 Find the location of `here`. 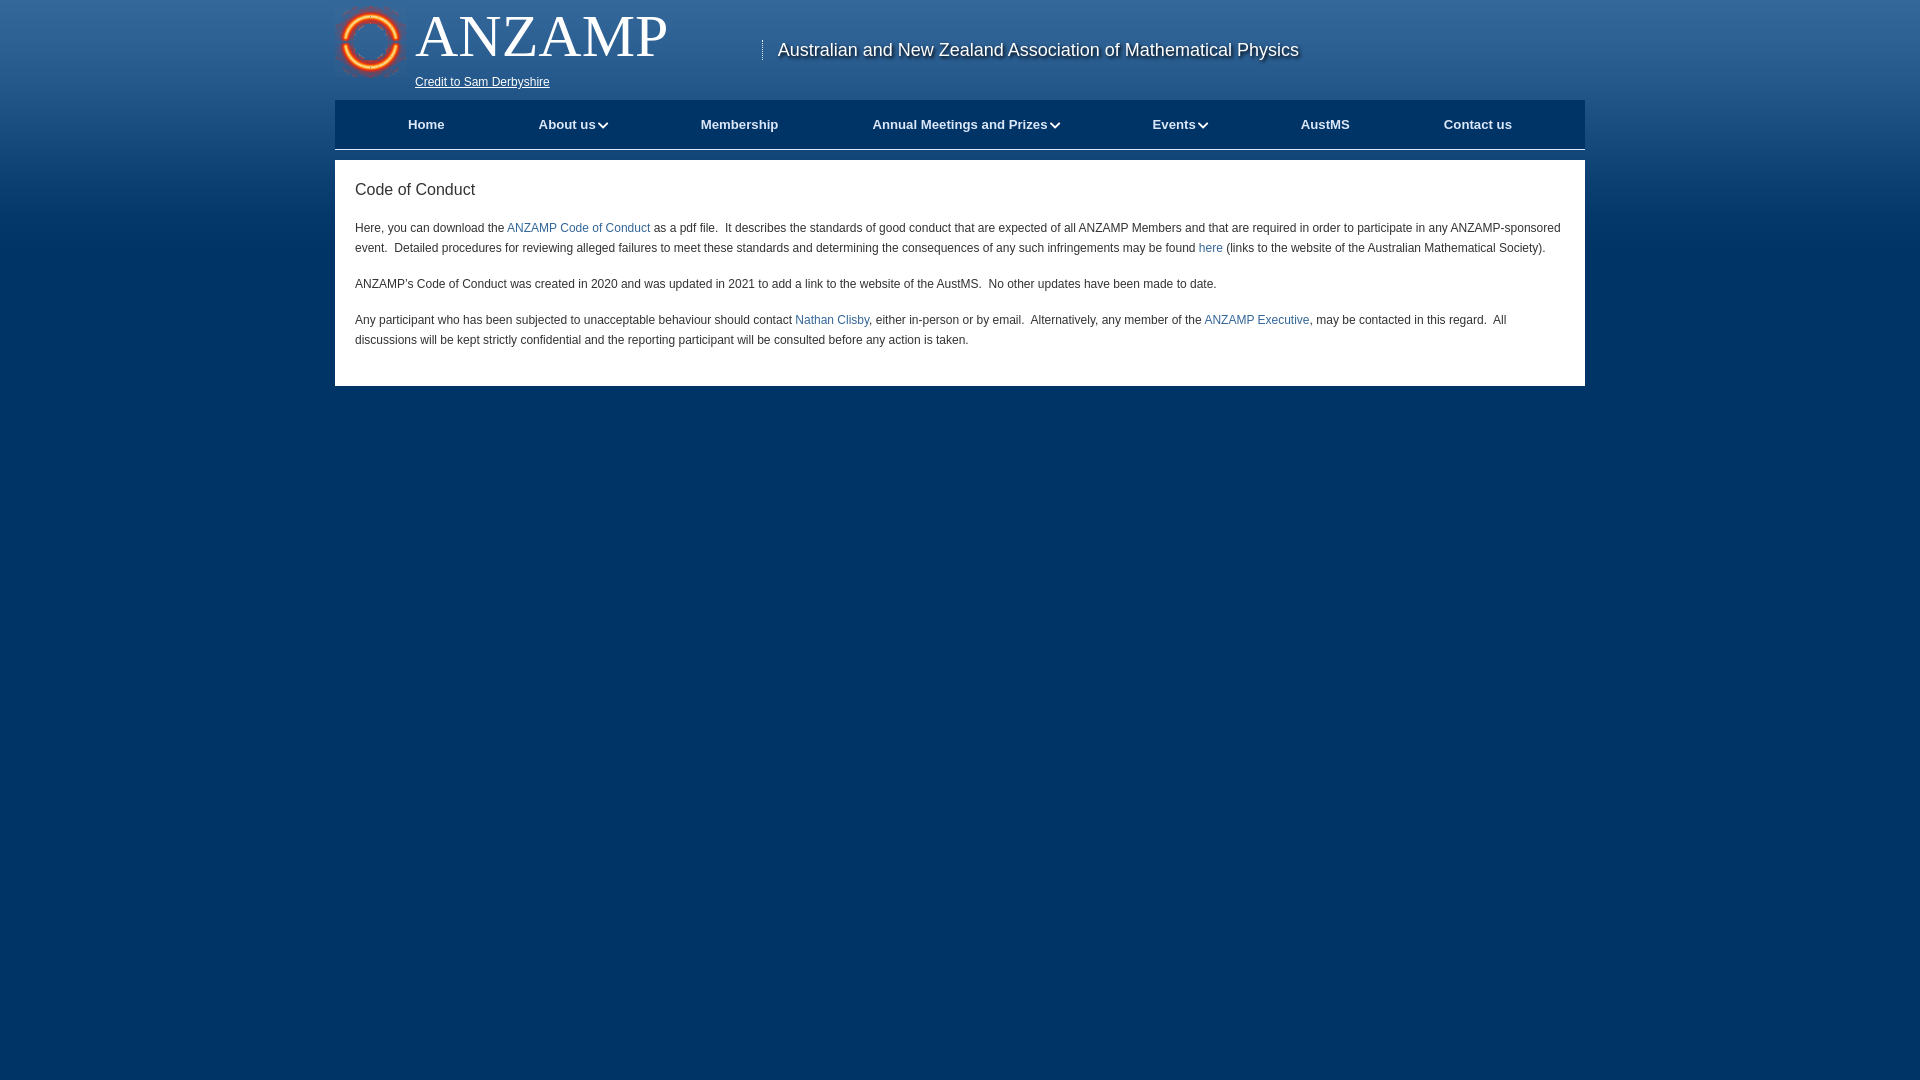

here is located at coordinates (1211, 248).